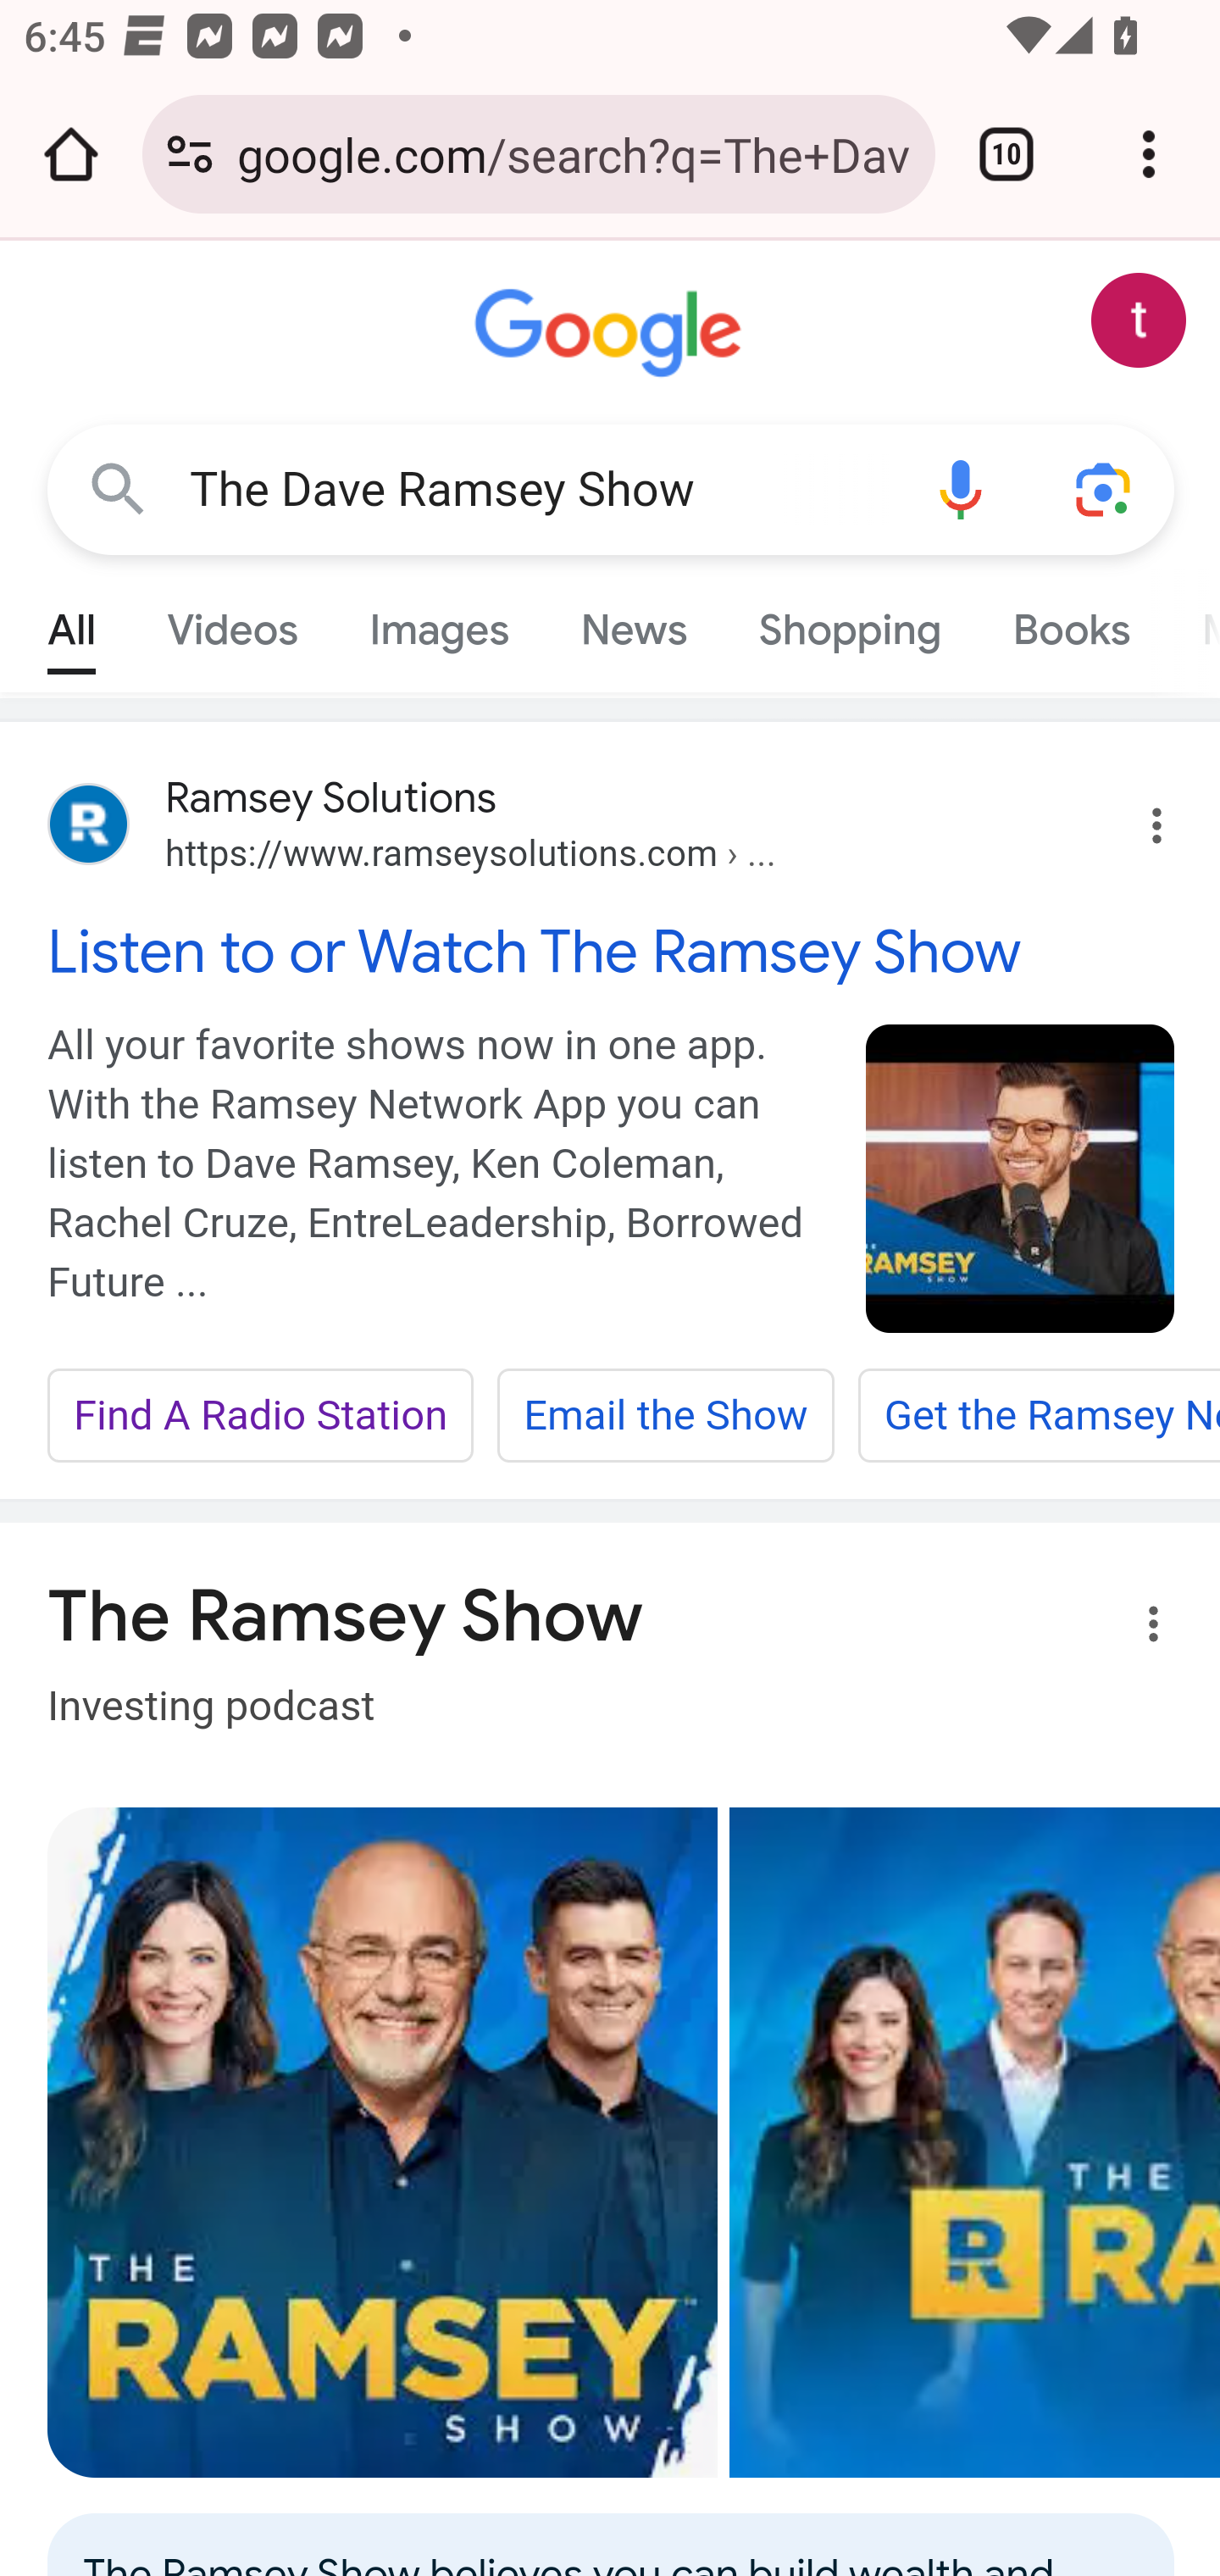  I want to click on Find A Radio Station, so click(261, 1417).